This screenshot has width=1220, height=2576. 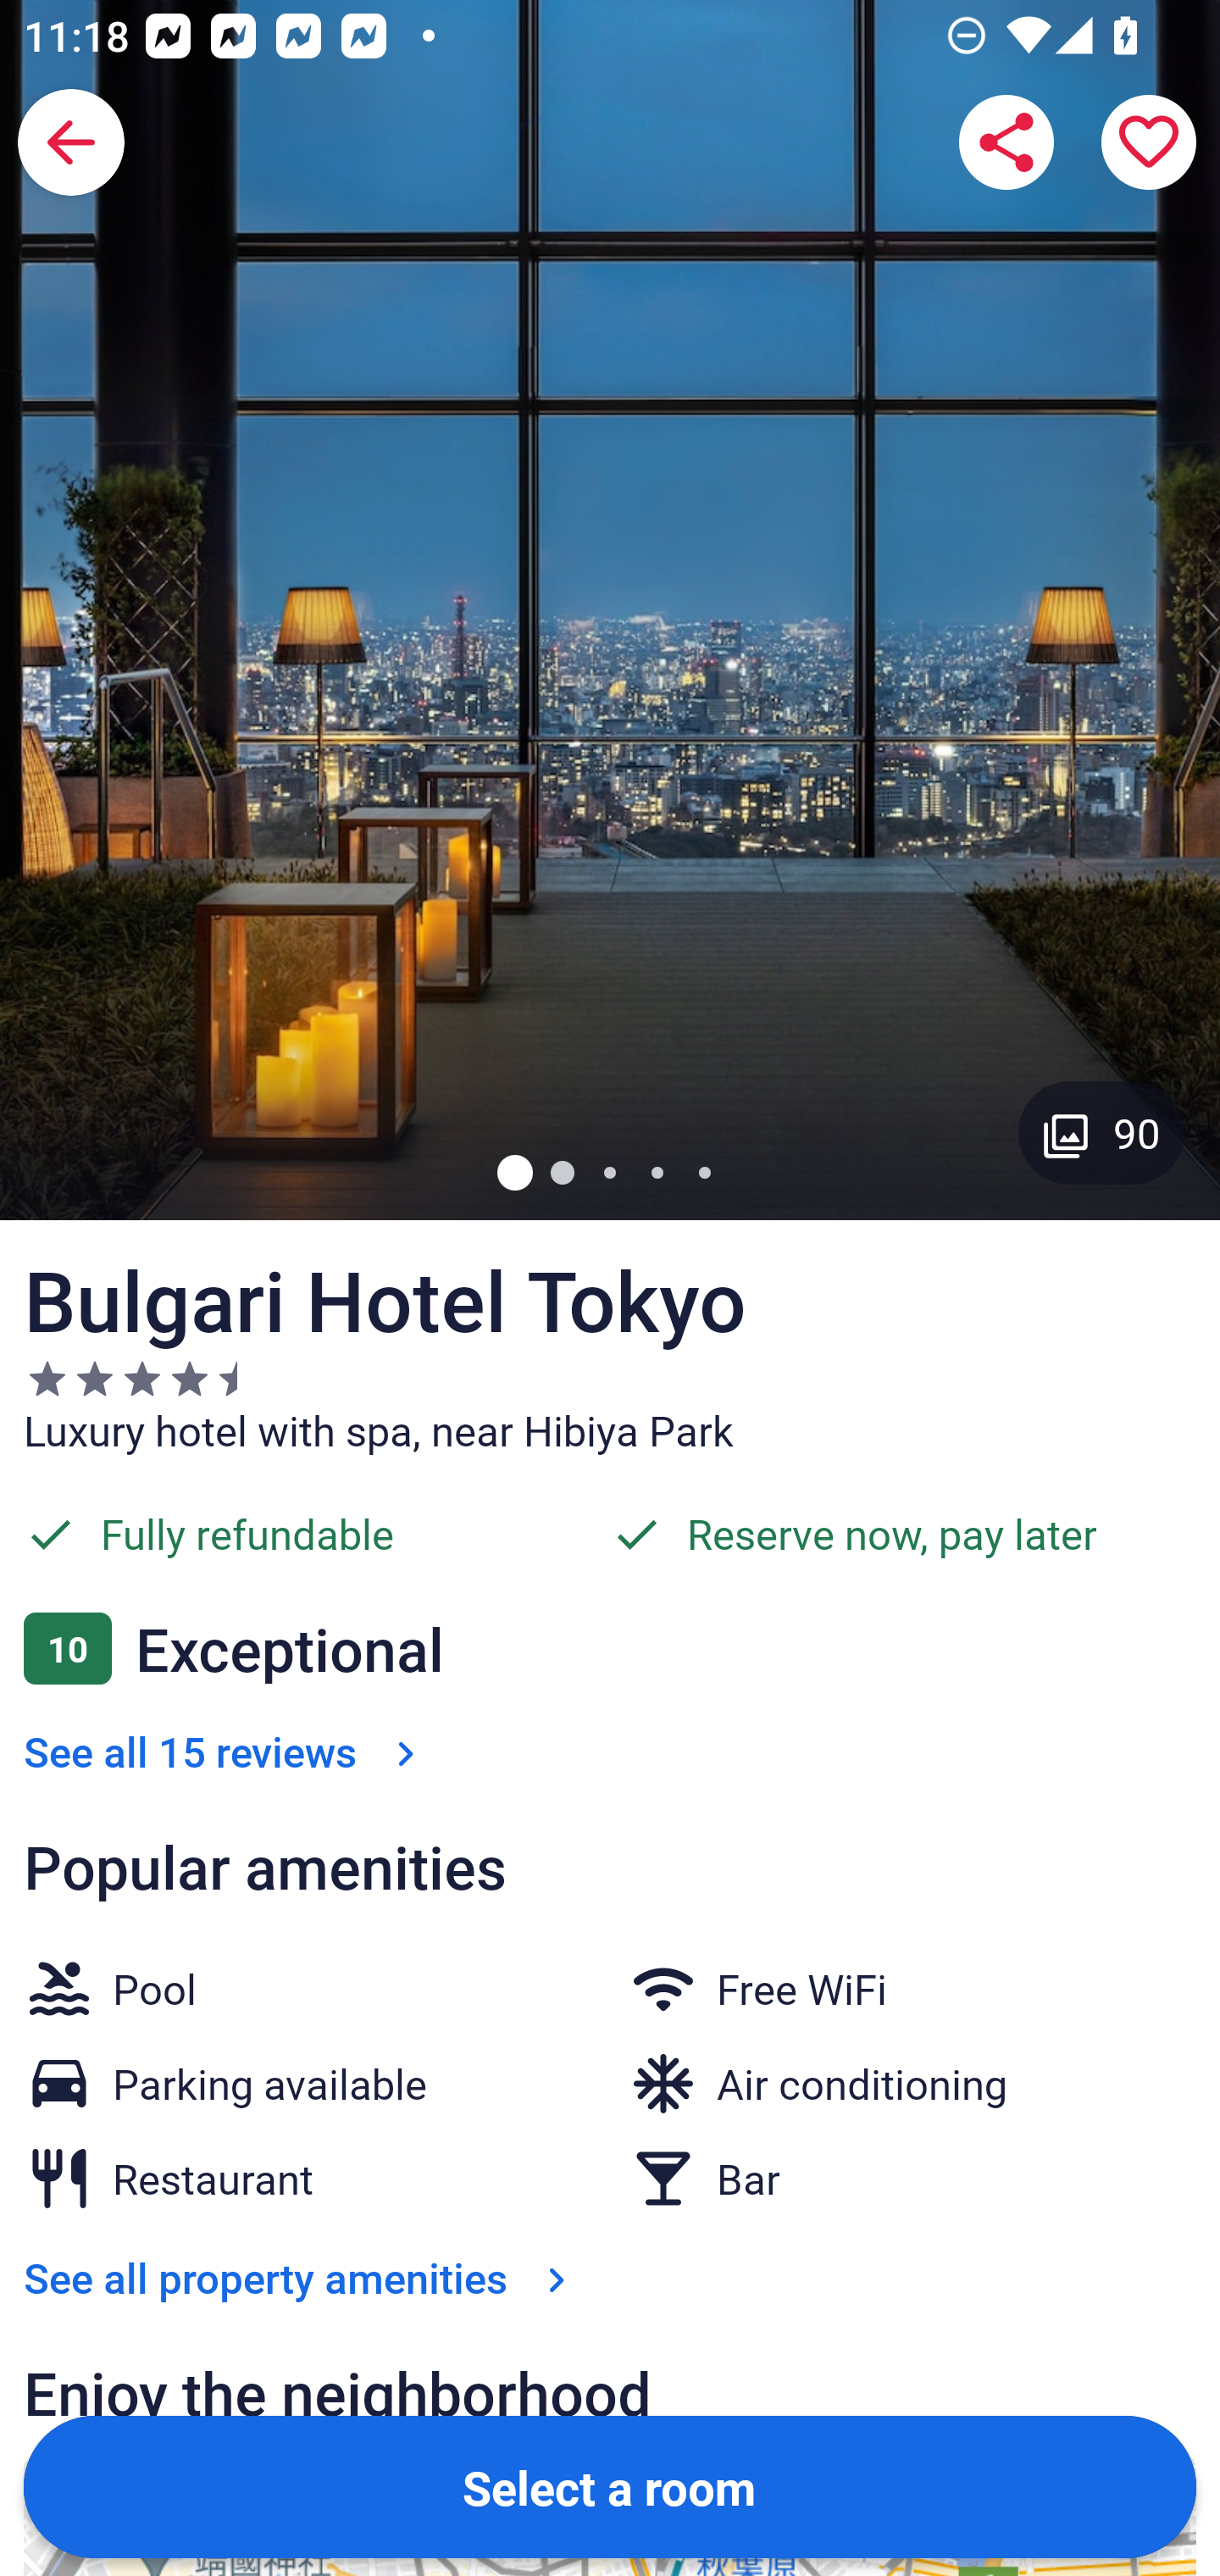 What do you see at coordinates (610, 2486) in the screenshot?
I see `Select a room Button Select a room` at bounding box center [610, 2486].